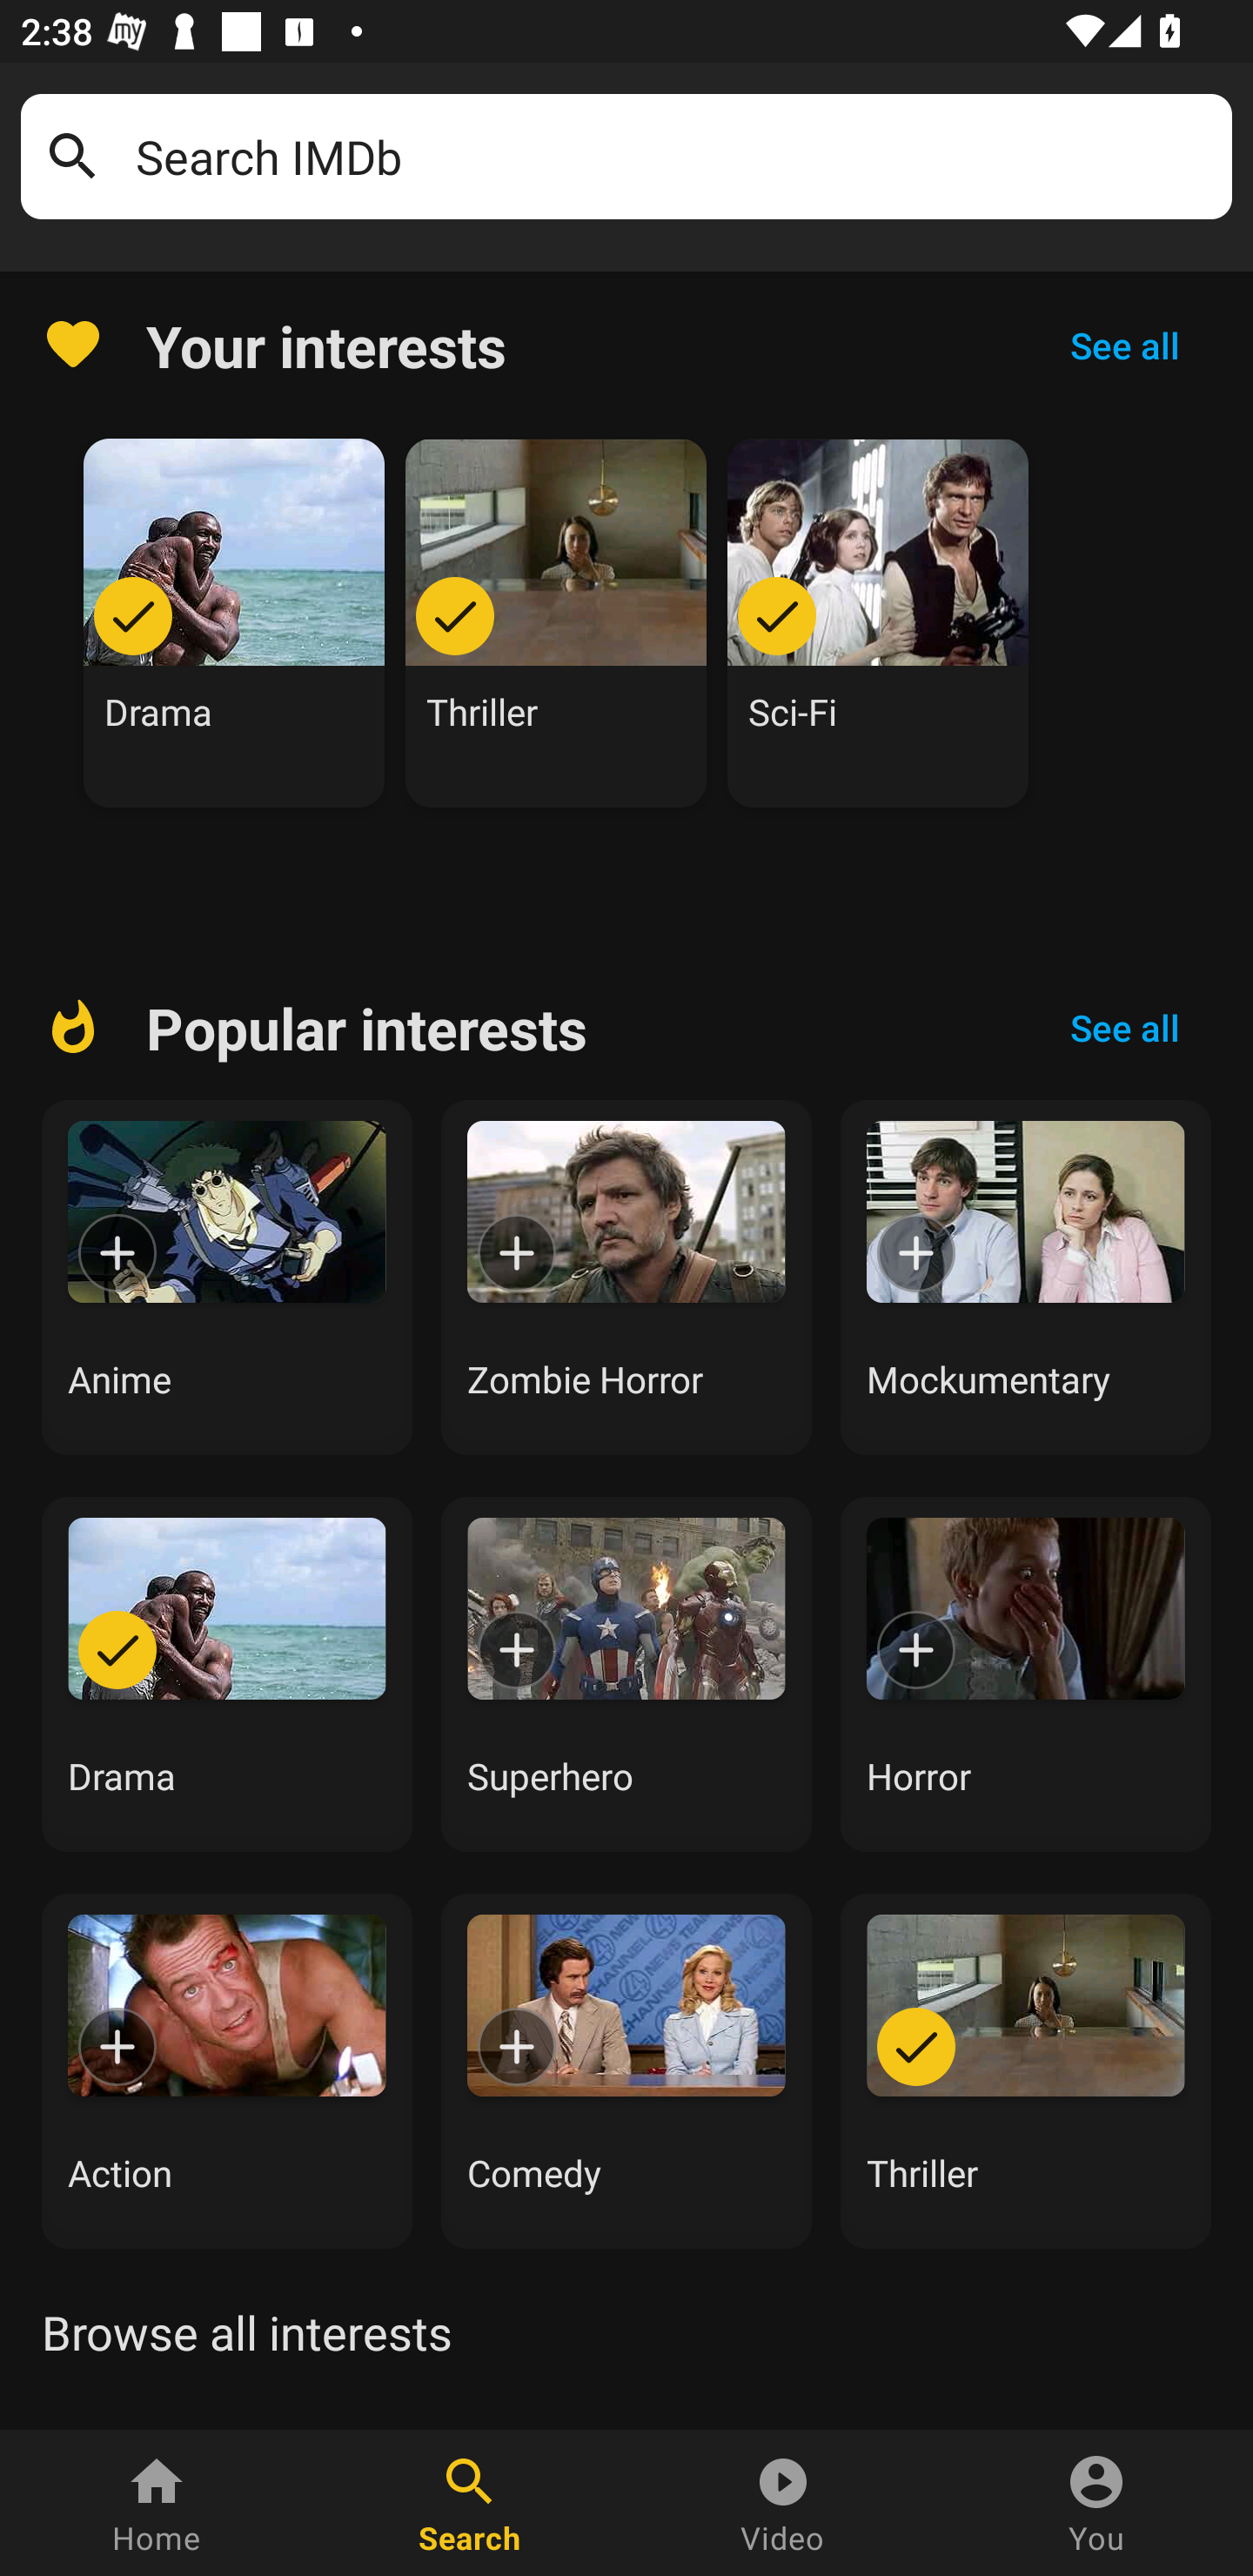  I want to click on You, so click(1096, 2503).